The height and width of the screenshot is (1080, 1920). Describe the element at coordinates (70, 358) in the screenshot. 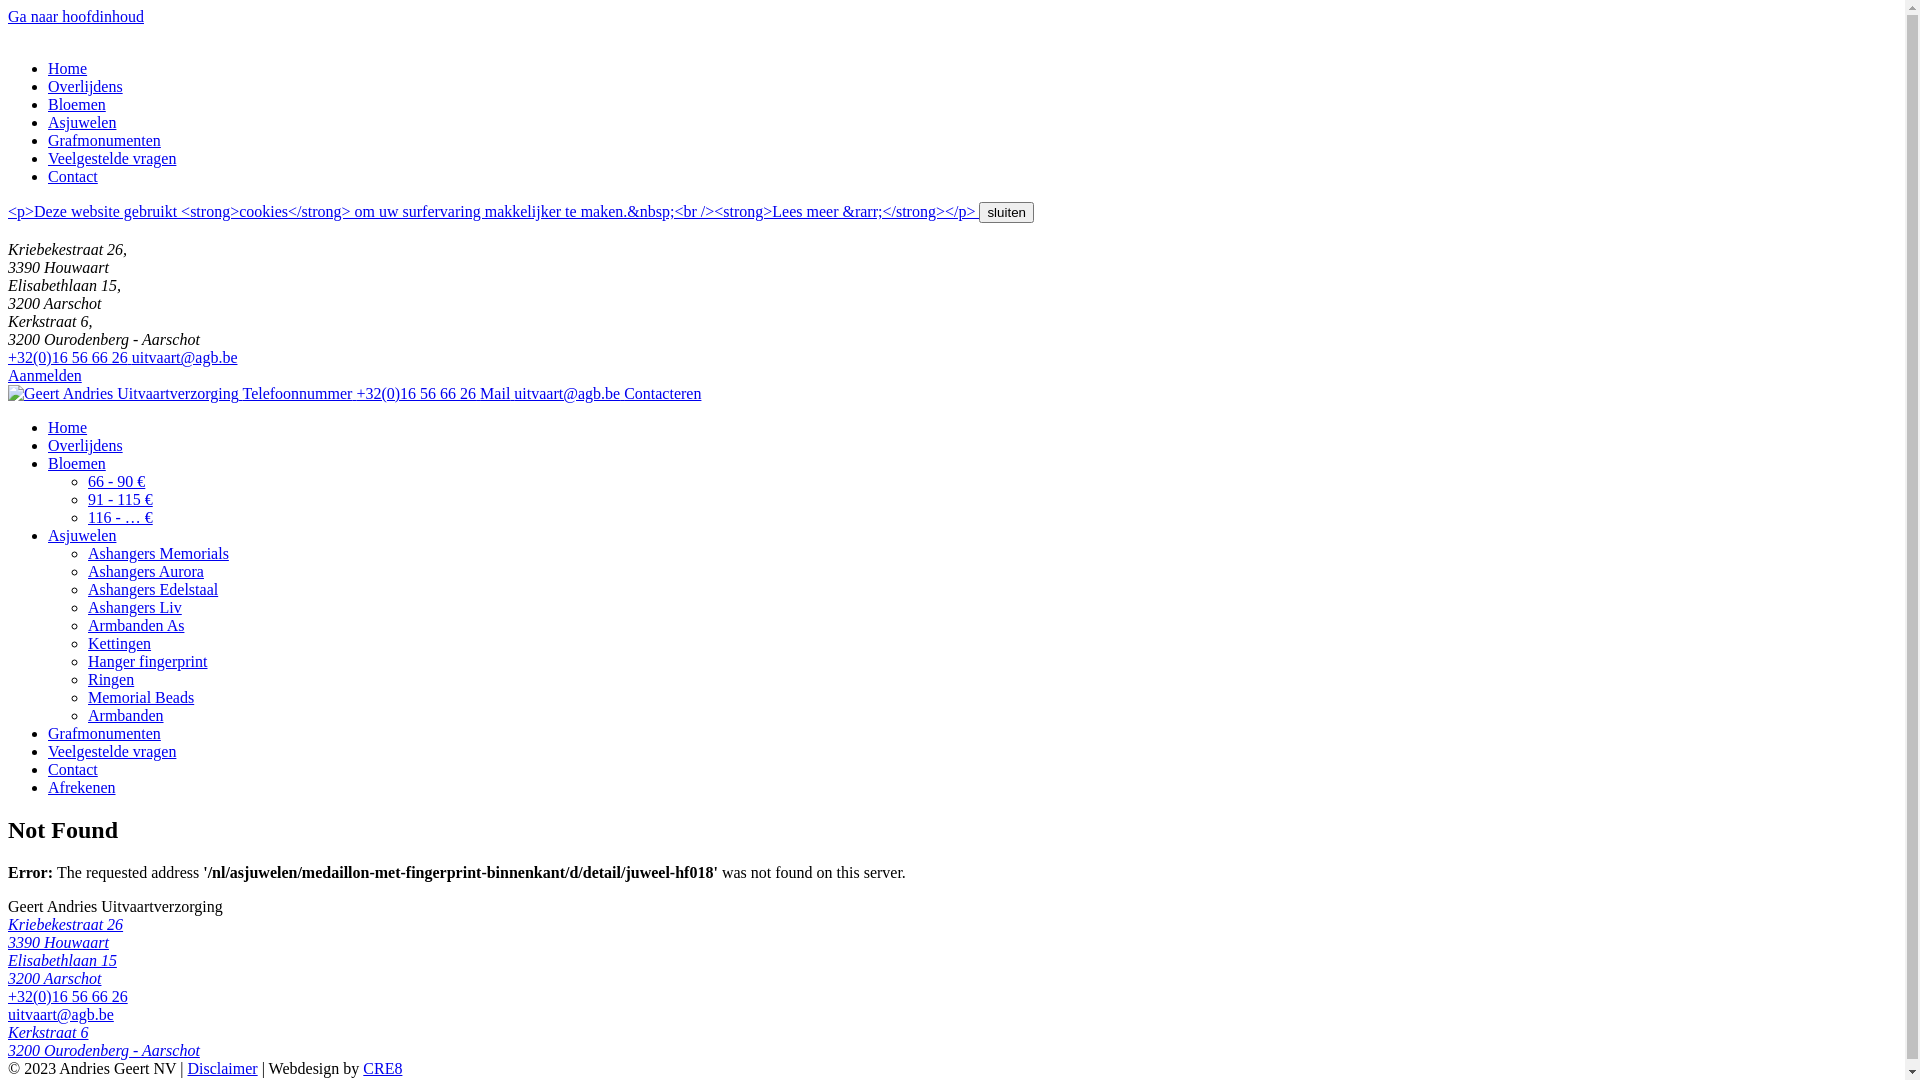

I see `+32(0)16 56 66 26` at that location.